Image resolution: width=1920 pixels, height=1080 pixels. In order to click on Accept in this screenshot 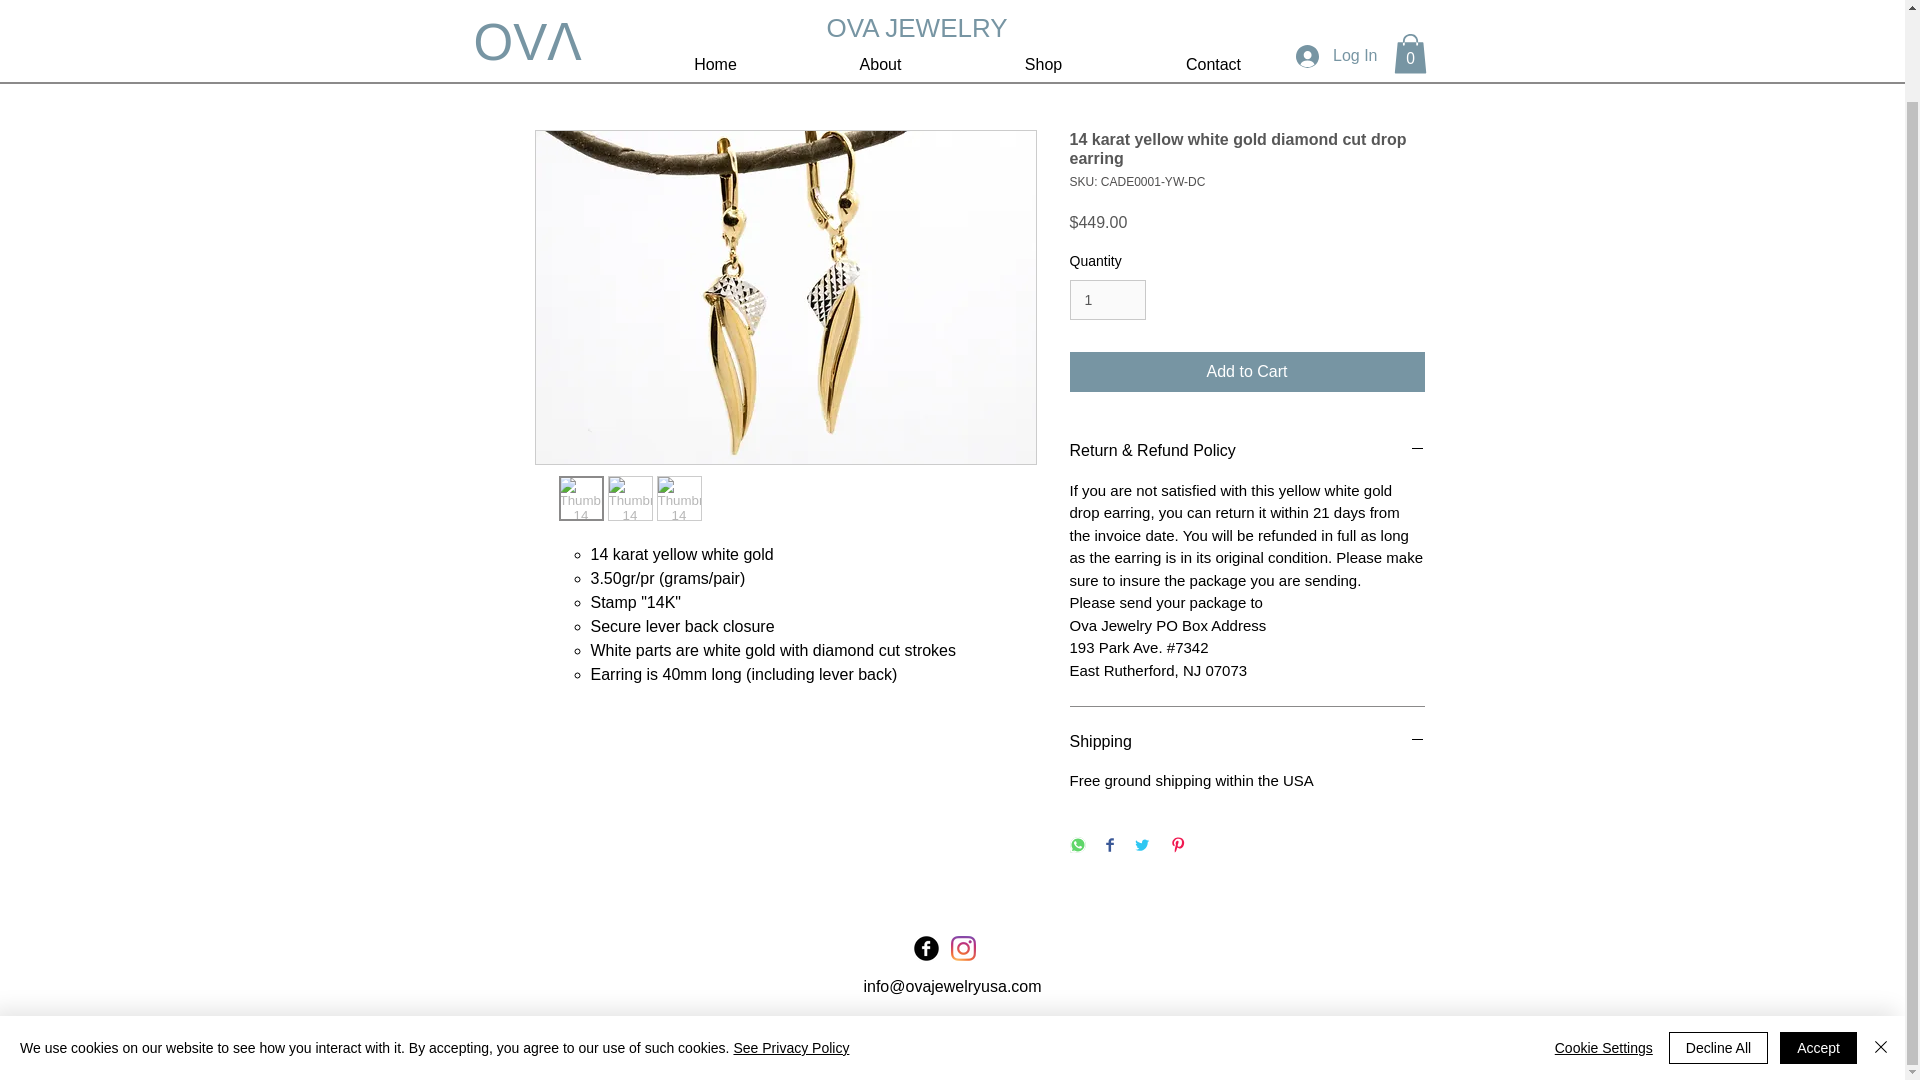, I will do `click(1818, 950)`.